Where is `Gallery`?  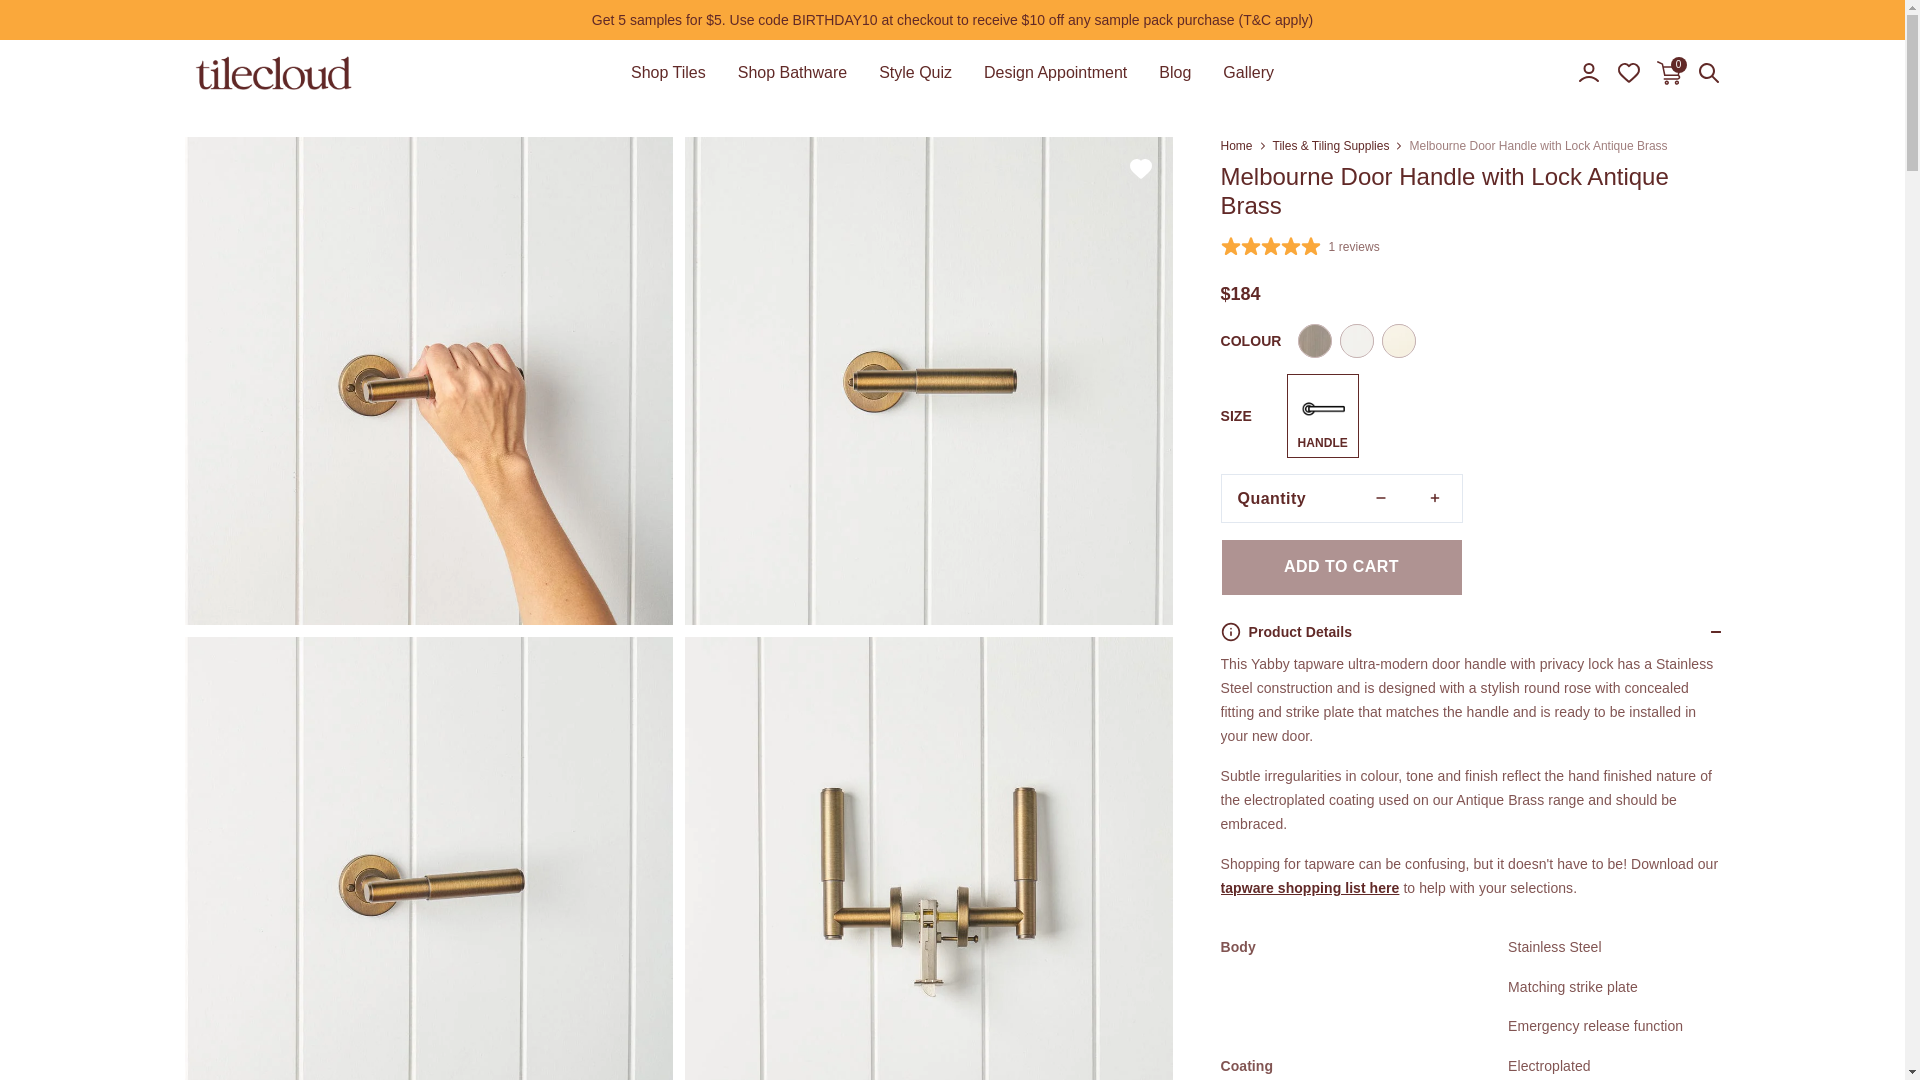 Gallery is located at coordinates (1708, 72).